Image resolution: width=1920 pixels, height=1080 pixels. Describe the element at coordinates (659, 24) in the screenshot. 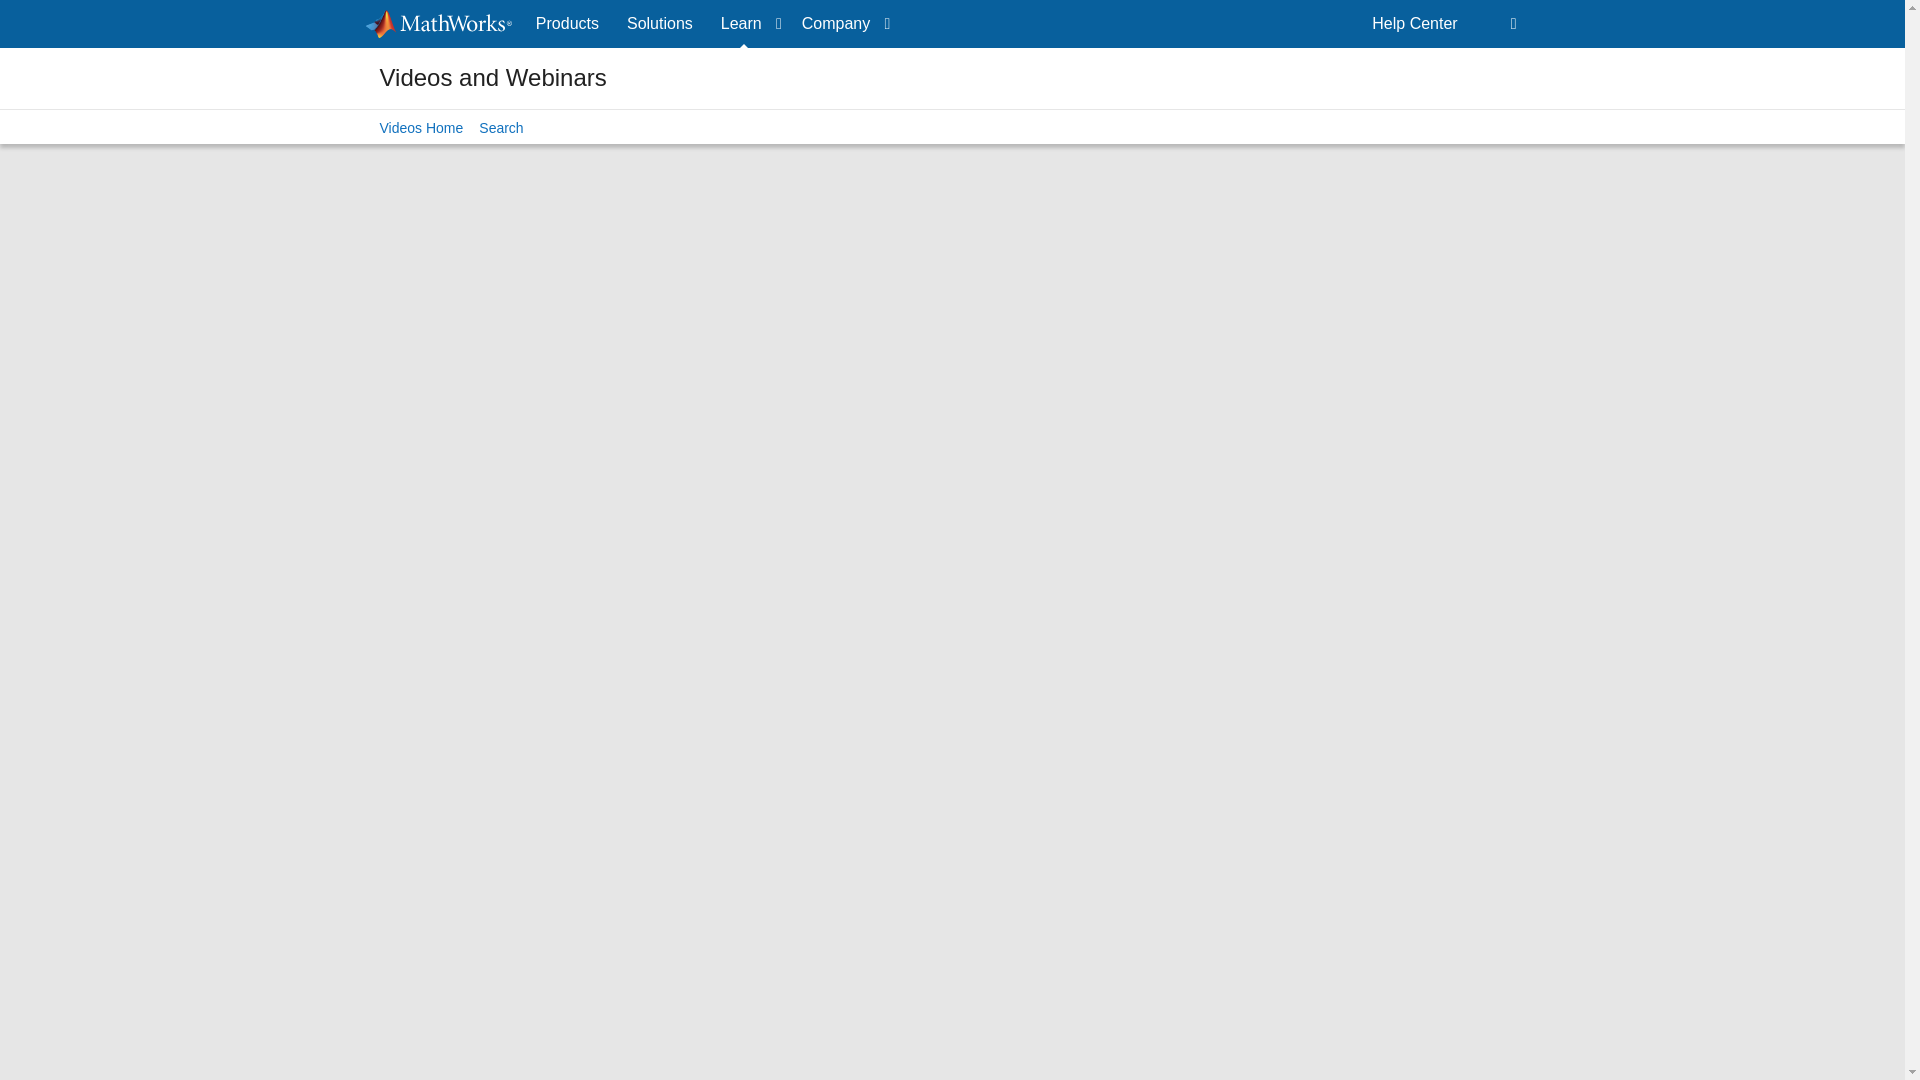

I see `Solutions` at that location.